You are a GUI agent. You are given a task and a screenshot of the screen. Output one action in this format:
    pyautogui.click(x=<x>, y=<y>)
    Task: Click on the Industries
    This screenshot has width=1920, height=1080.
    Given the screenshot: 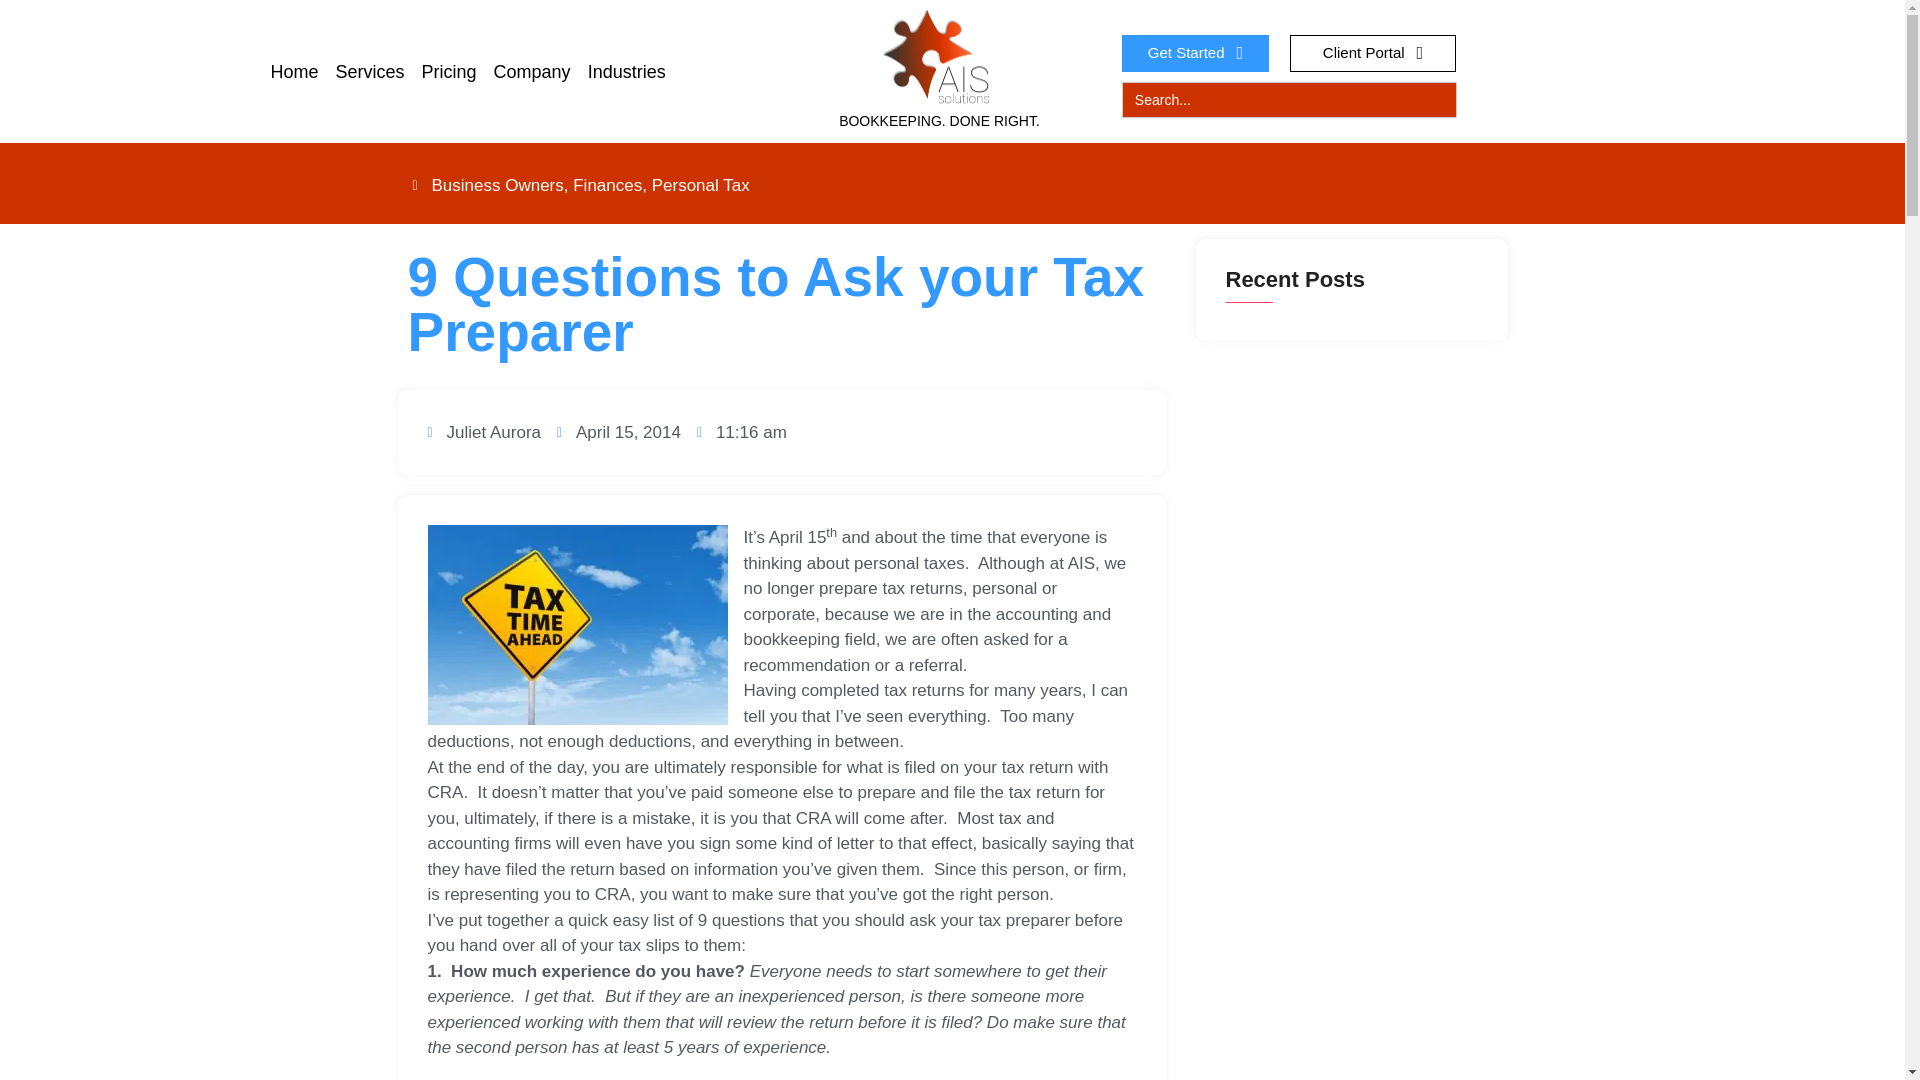 What is the action you would take?
    pyautogui.click(x=626, y=72)
    